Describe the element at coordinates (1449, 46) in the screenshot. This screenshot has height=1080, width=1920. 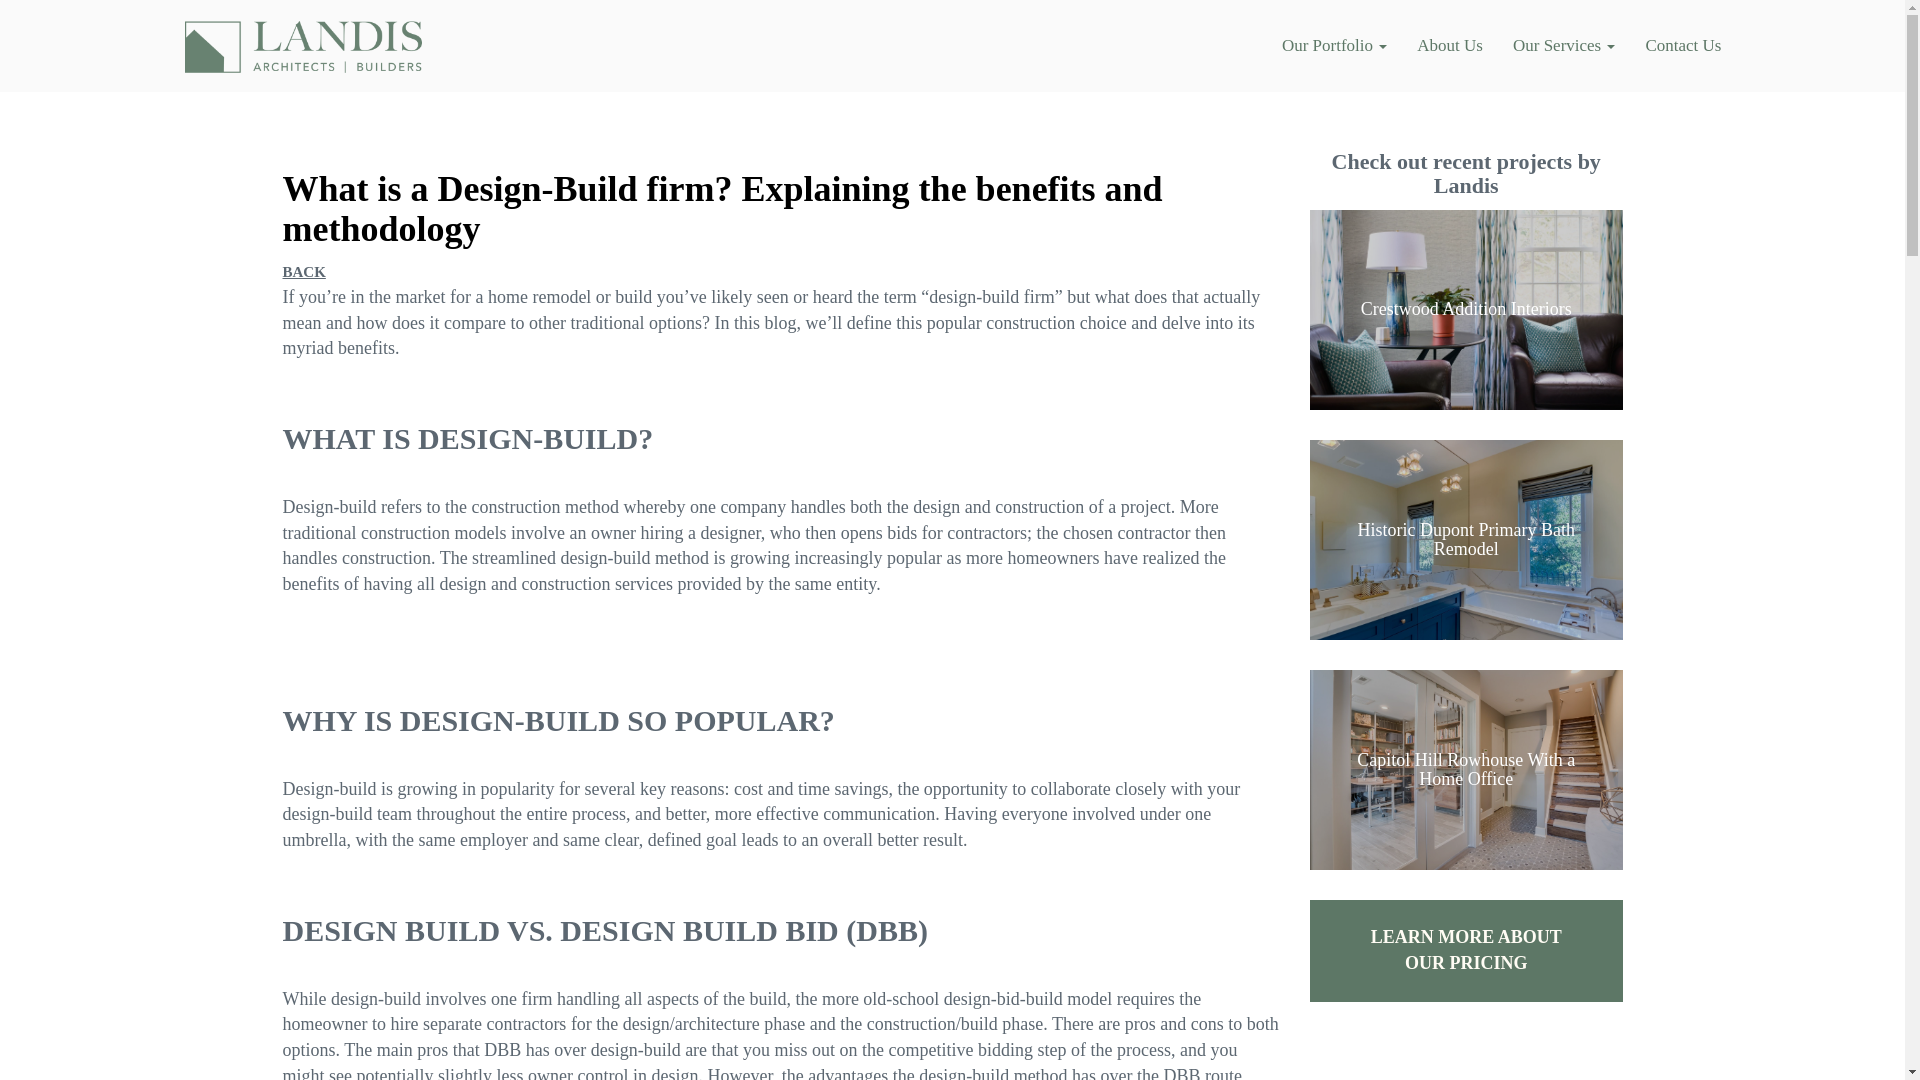
I see `About Us` at that location.